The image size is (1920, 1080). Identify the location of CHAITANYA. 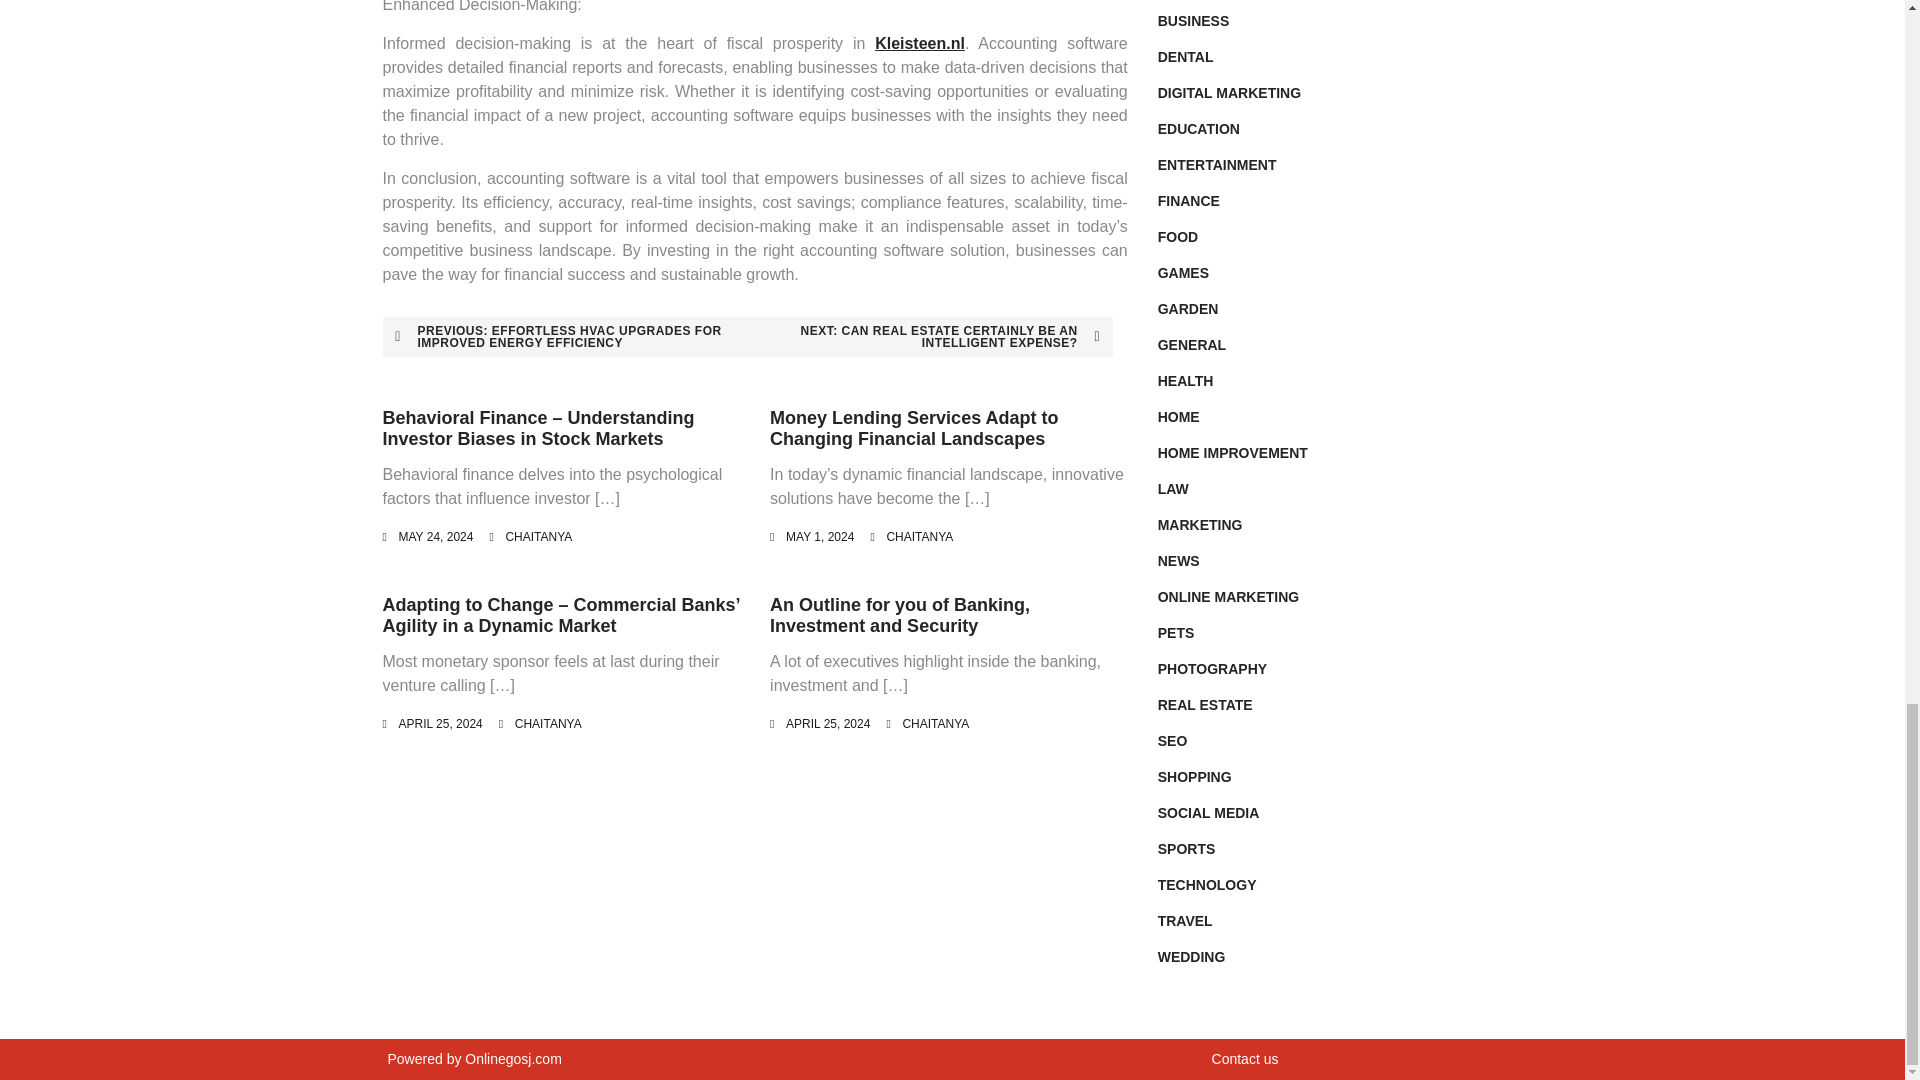
(548, 724).